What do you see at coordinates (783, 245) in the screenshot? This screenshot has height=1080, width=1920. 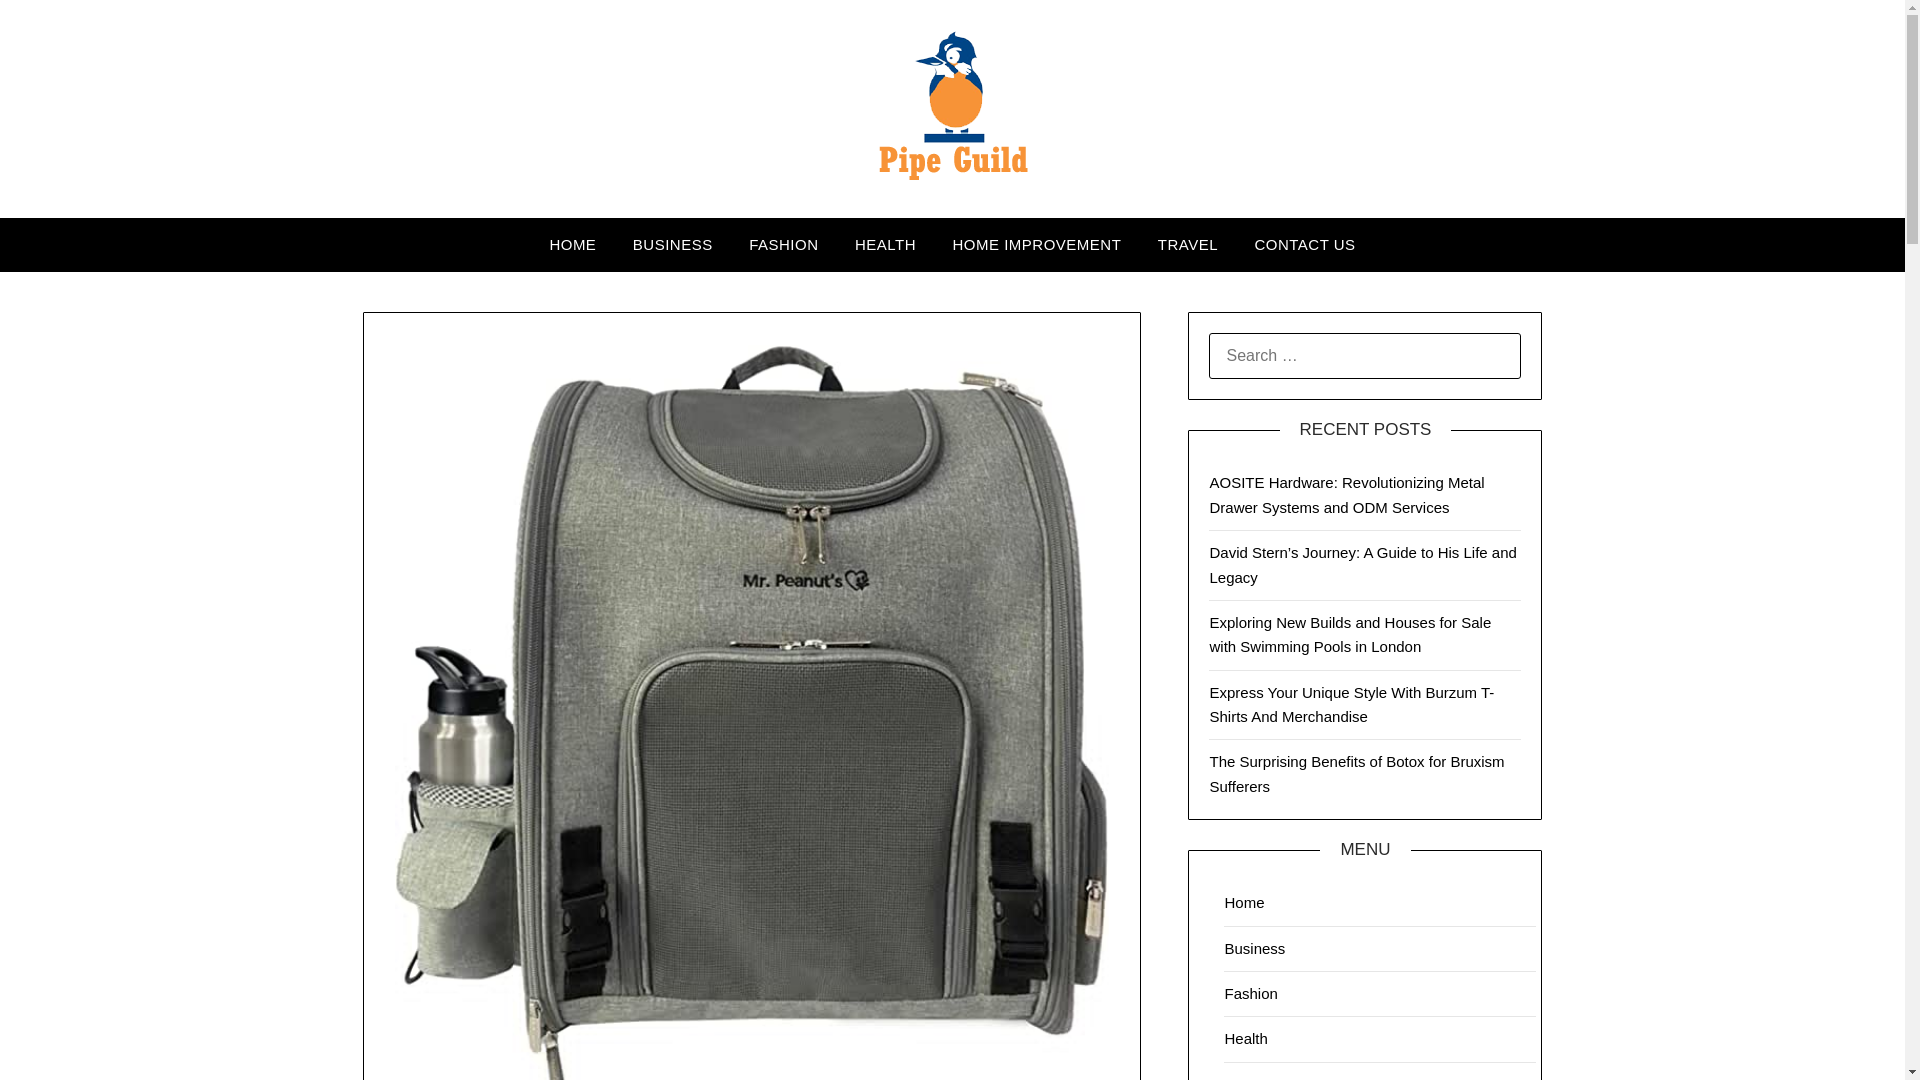 I see `FASHION` at bounding box center [783, 245].